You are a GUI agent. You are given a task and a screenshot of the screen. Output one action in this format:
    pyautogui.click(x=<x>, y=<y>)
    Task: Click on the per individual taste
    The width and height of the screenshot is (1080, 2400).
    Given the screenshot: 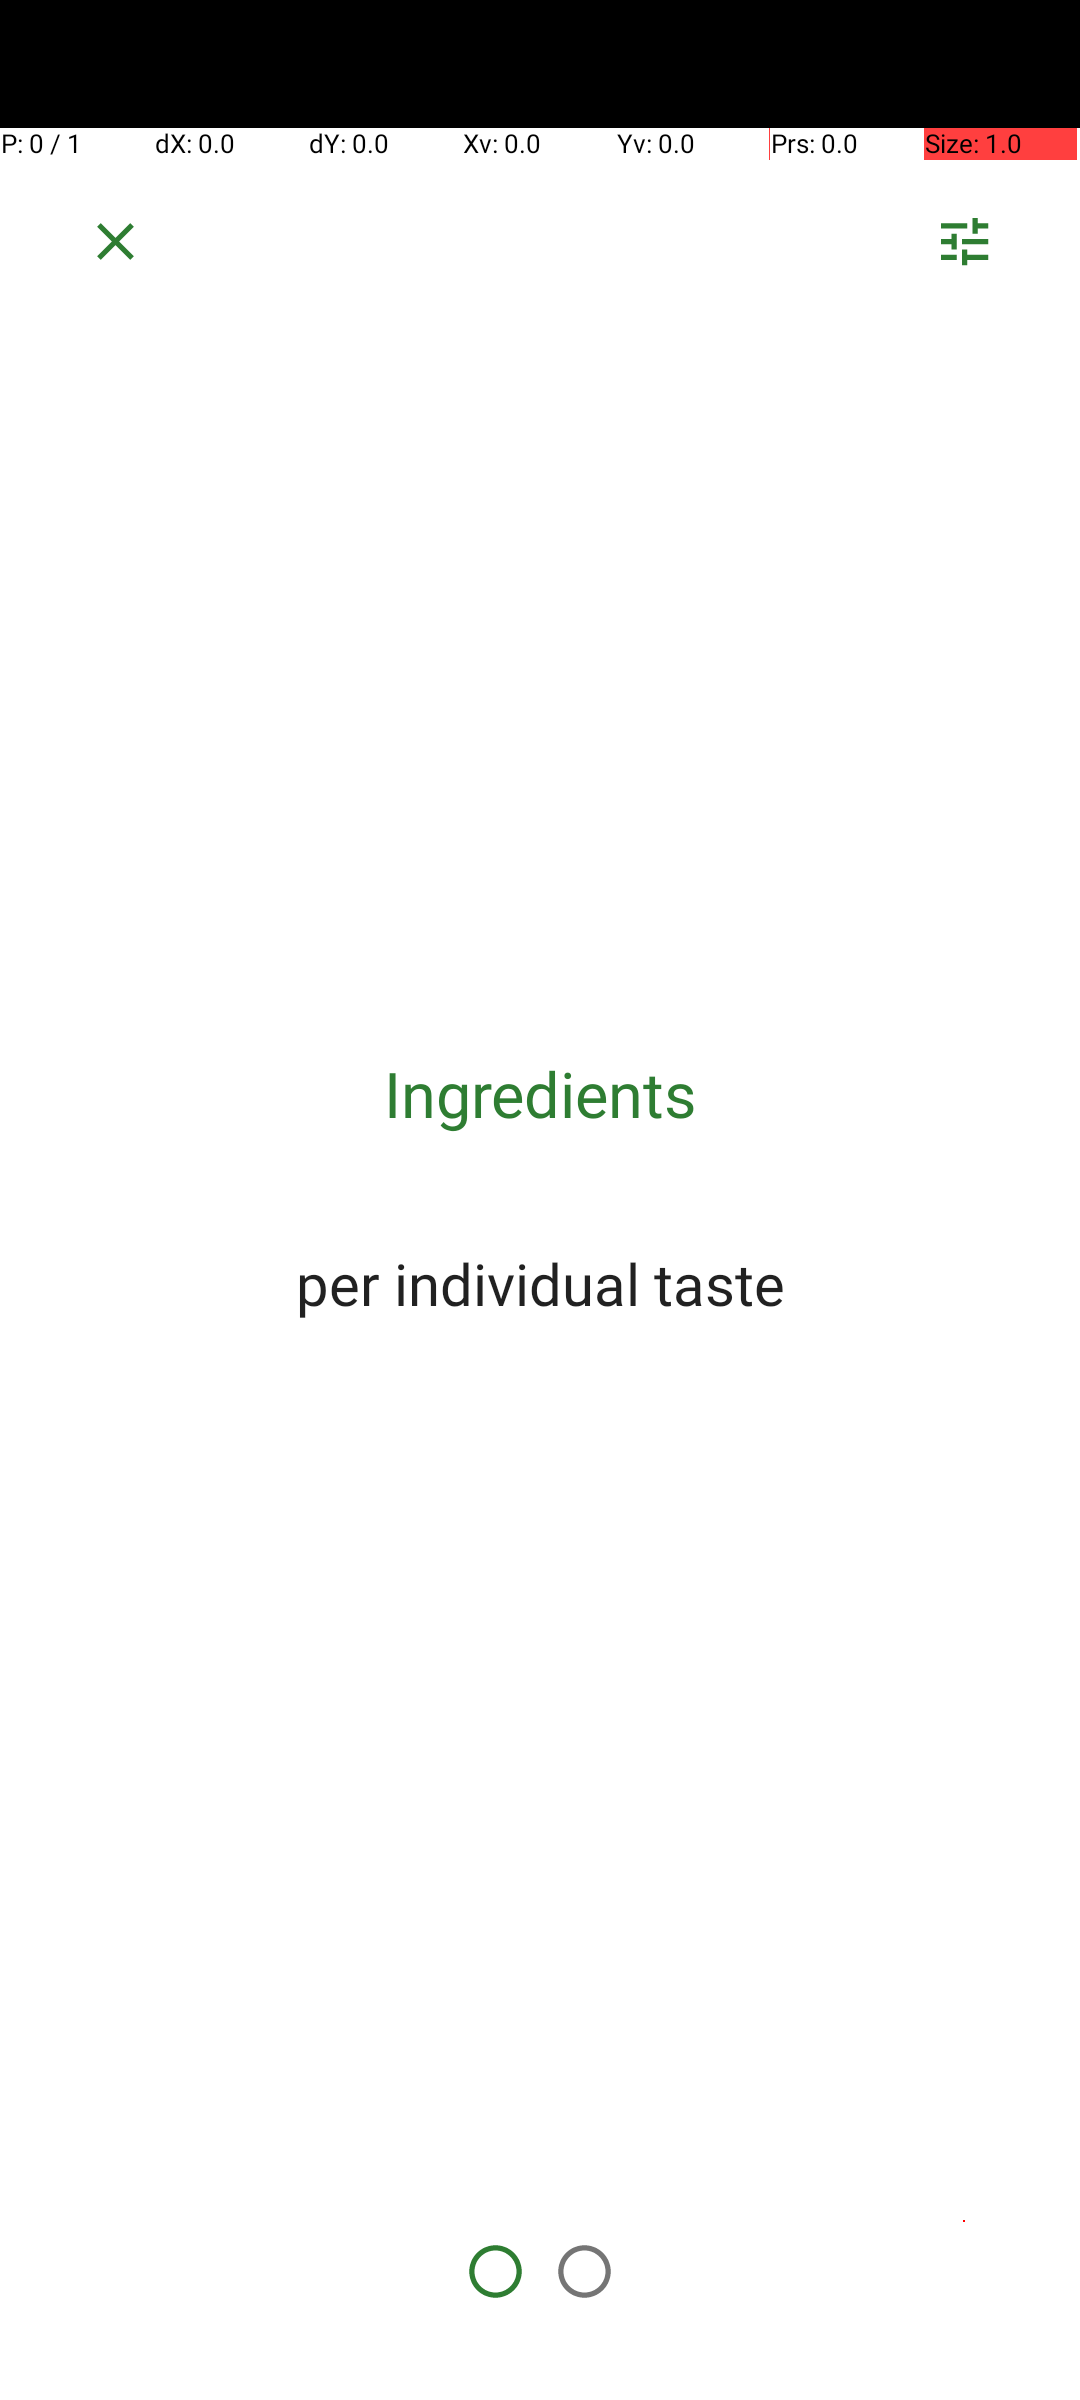 What is the action you would take?
    pyautogui.click(x=540, y=1283)
    